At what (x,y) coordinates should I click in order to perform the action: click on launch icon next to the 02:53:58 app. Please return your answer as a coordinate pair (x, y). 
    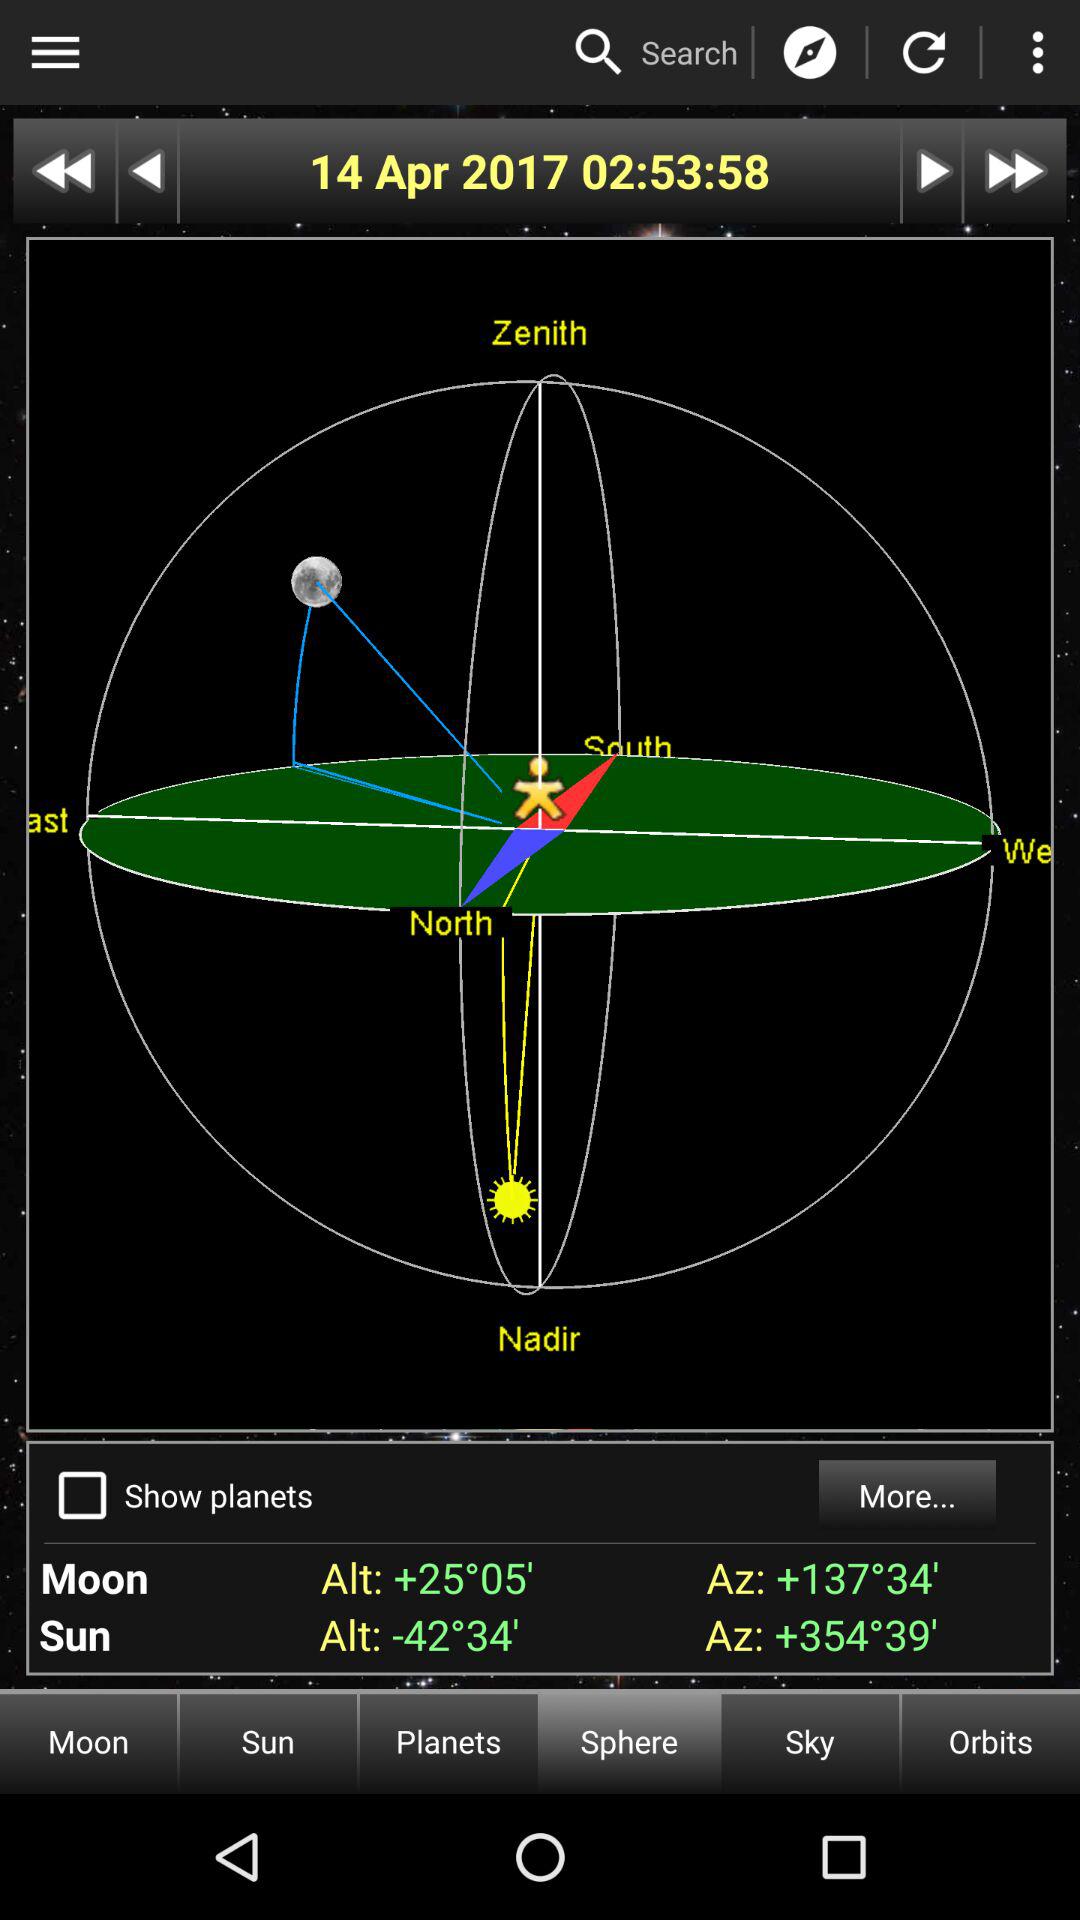
    Looking at the image, I should click on (445, 170).